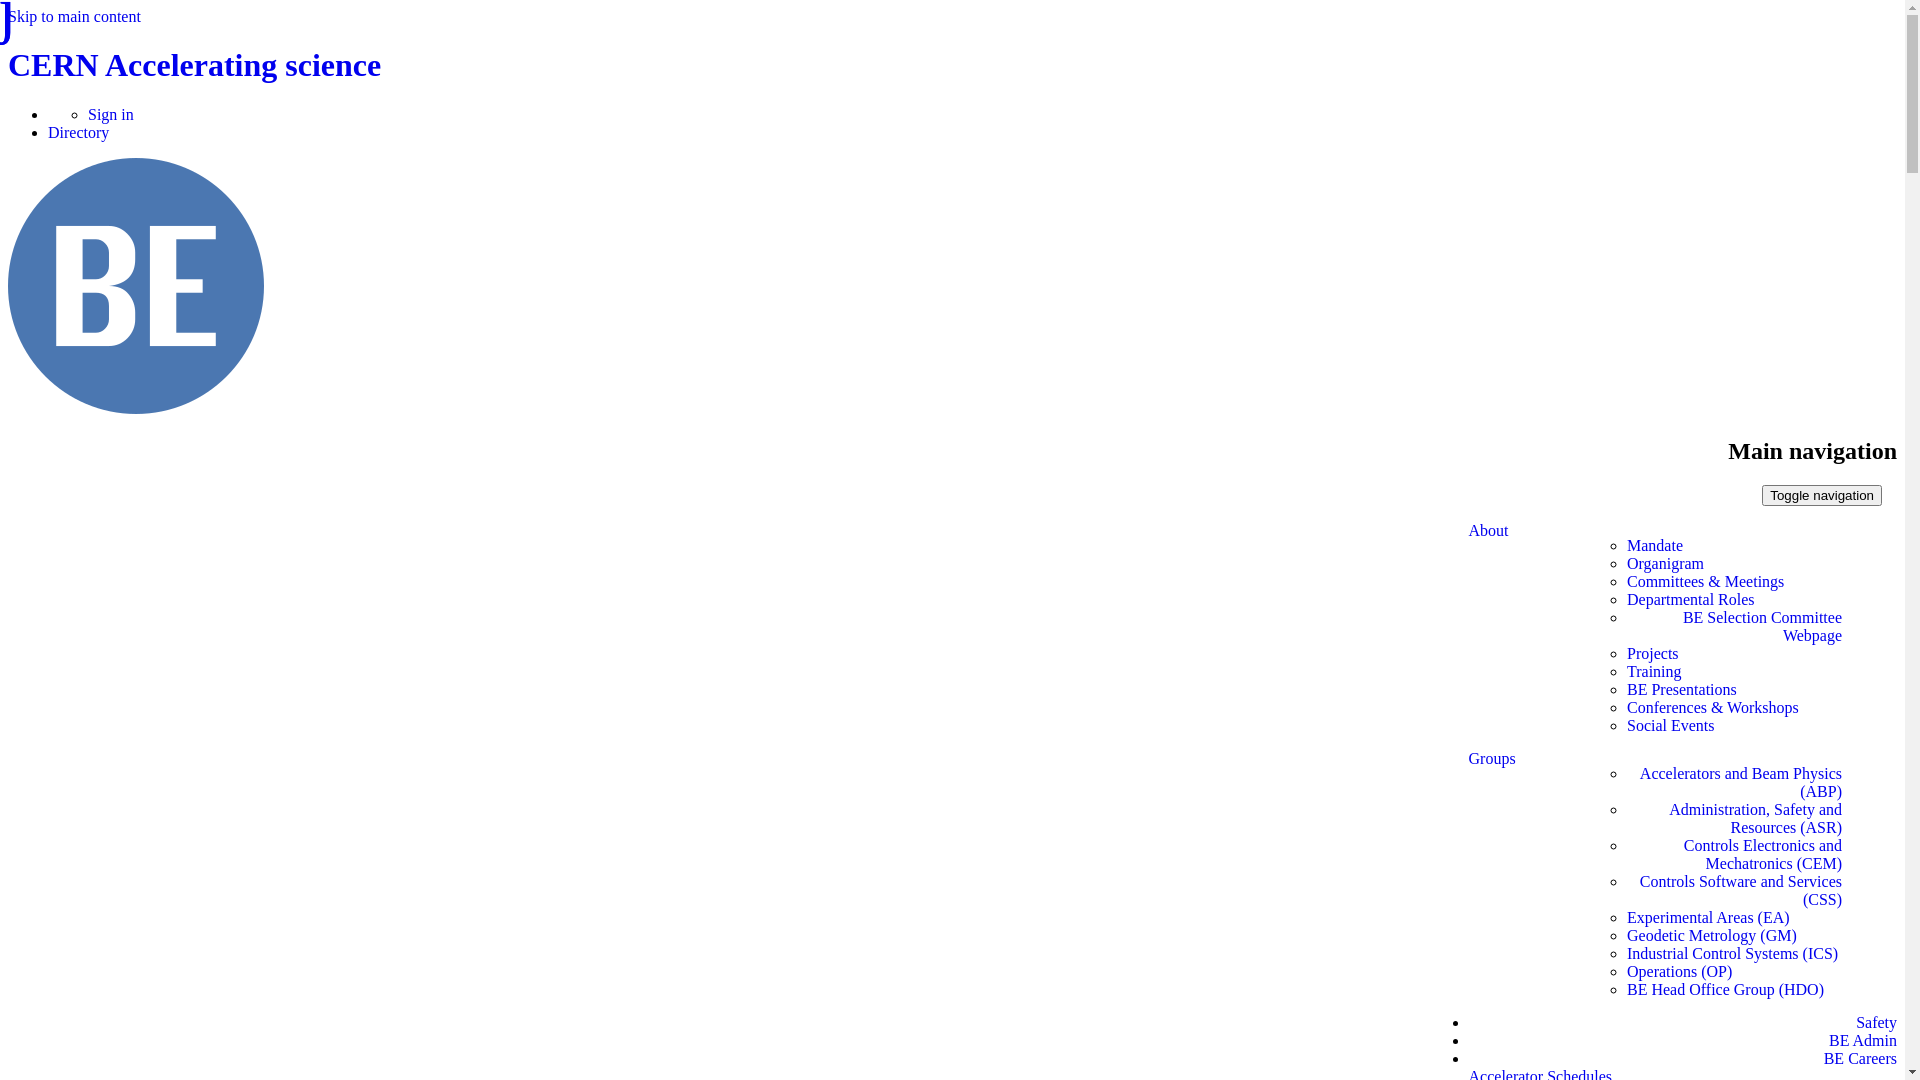  What do you see at coordinates (1706, 582) in the screenshot?
I see `Committees & Meetings` at bounding box center [1706, 582].